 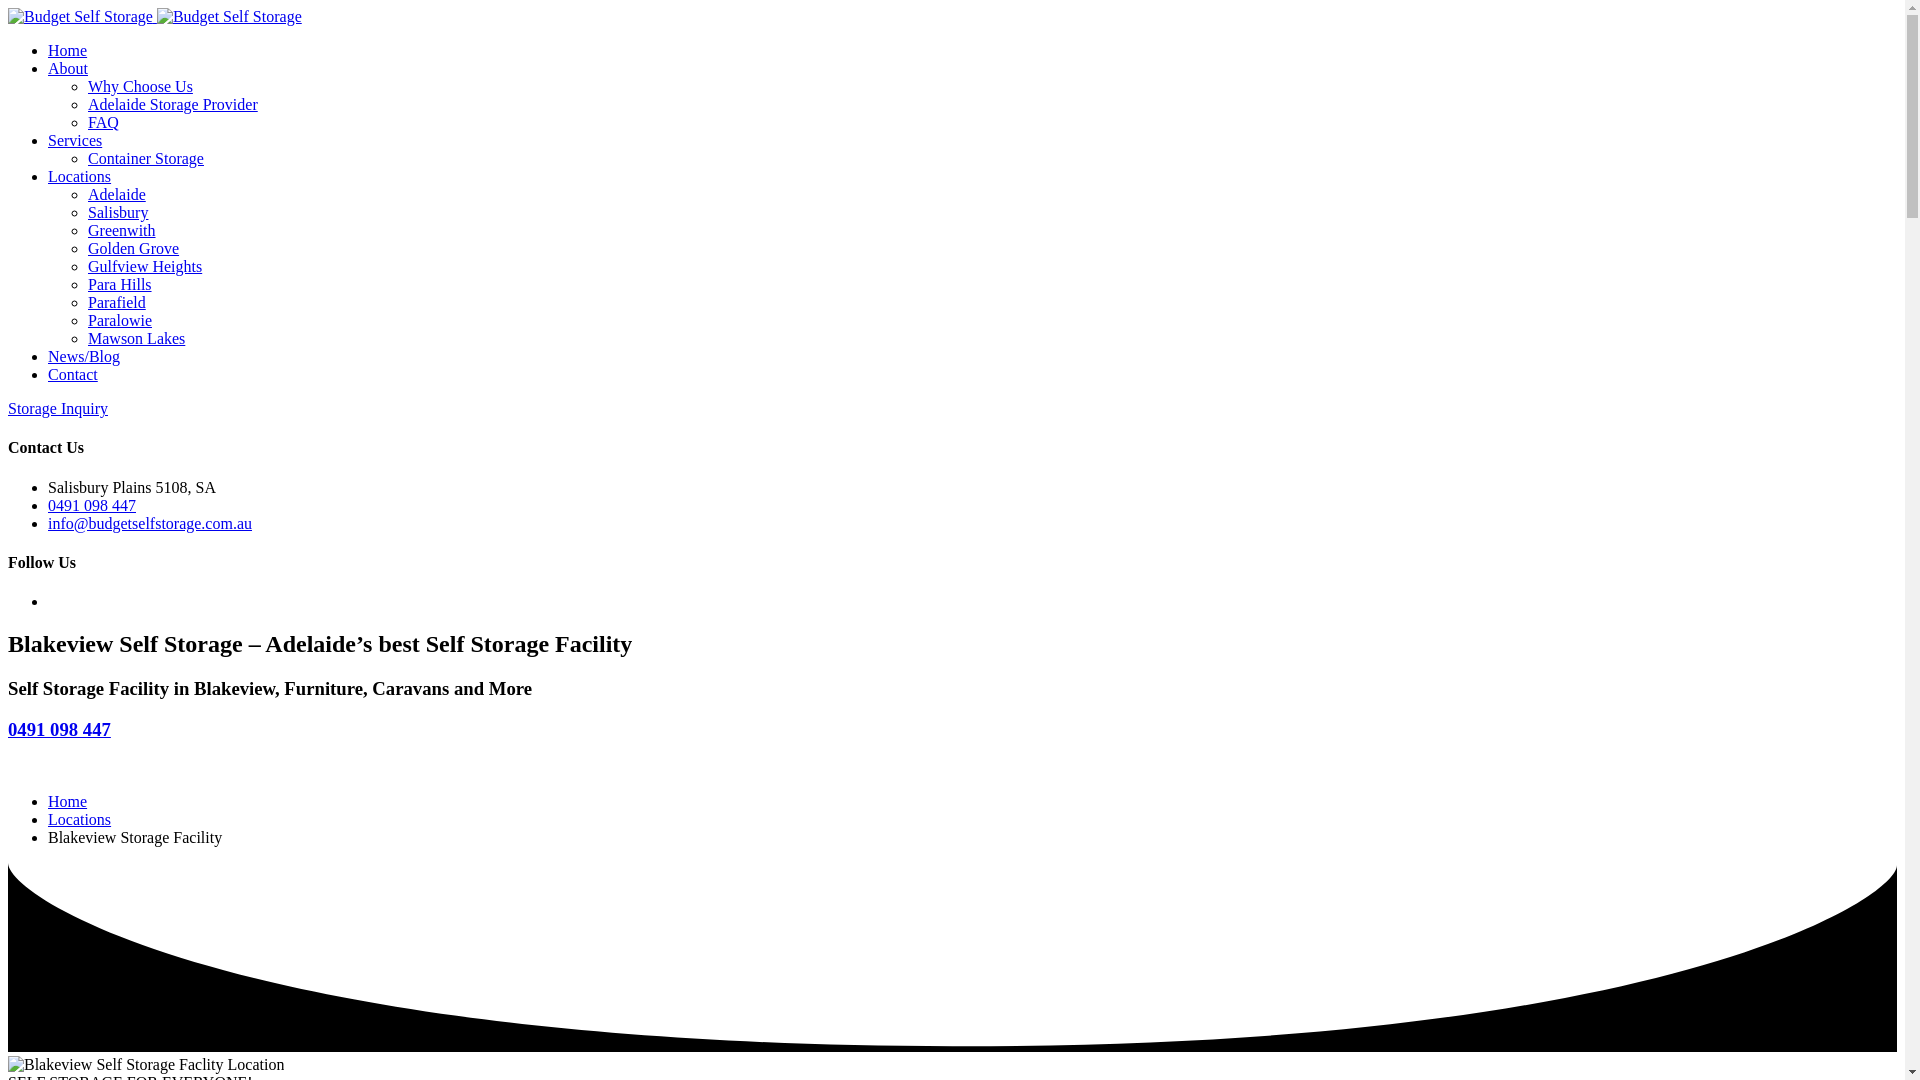 What do you see at coordinates (120, 284) in the screenshot?
I see `Para Hills` at bounding box center [120, 284].